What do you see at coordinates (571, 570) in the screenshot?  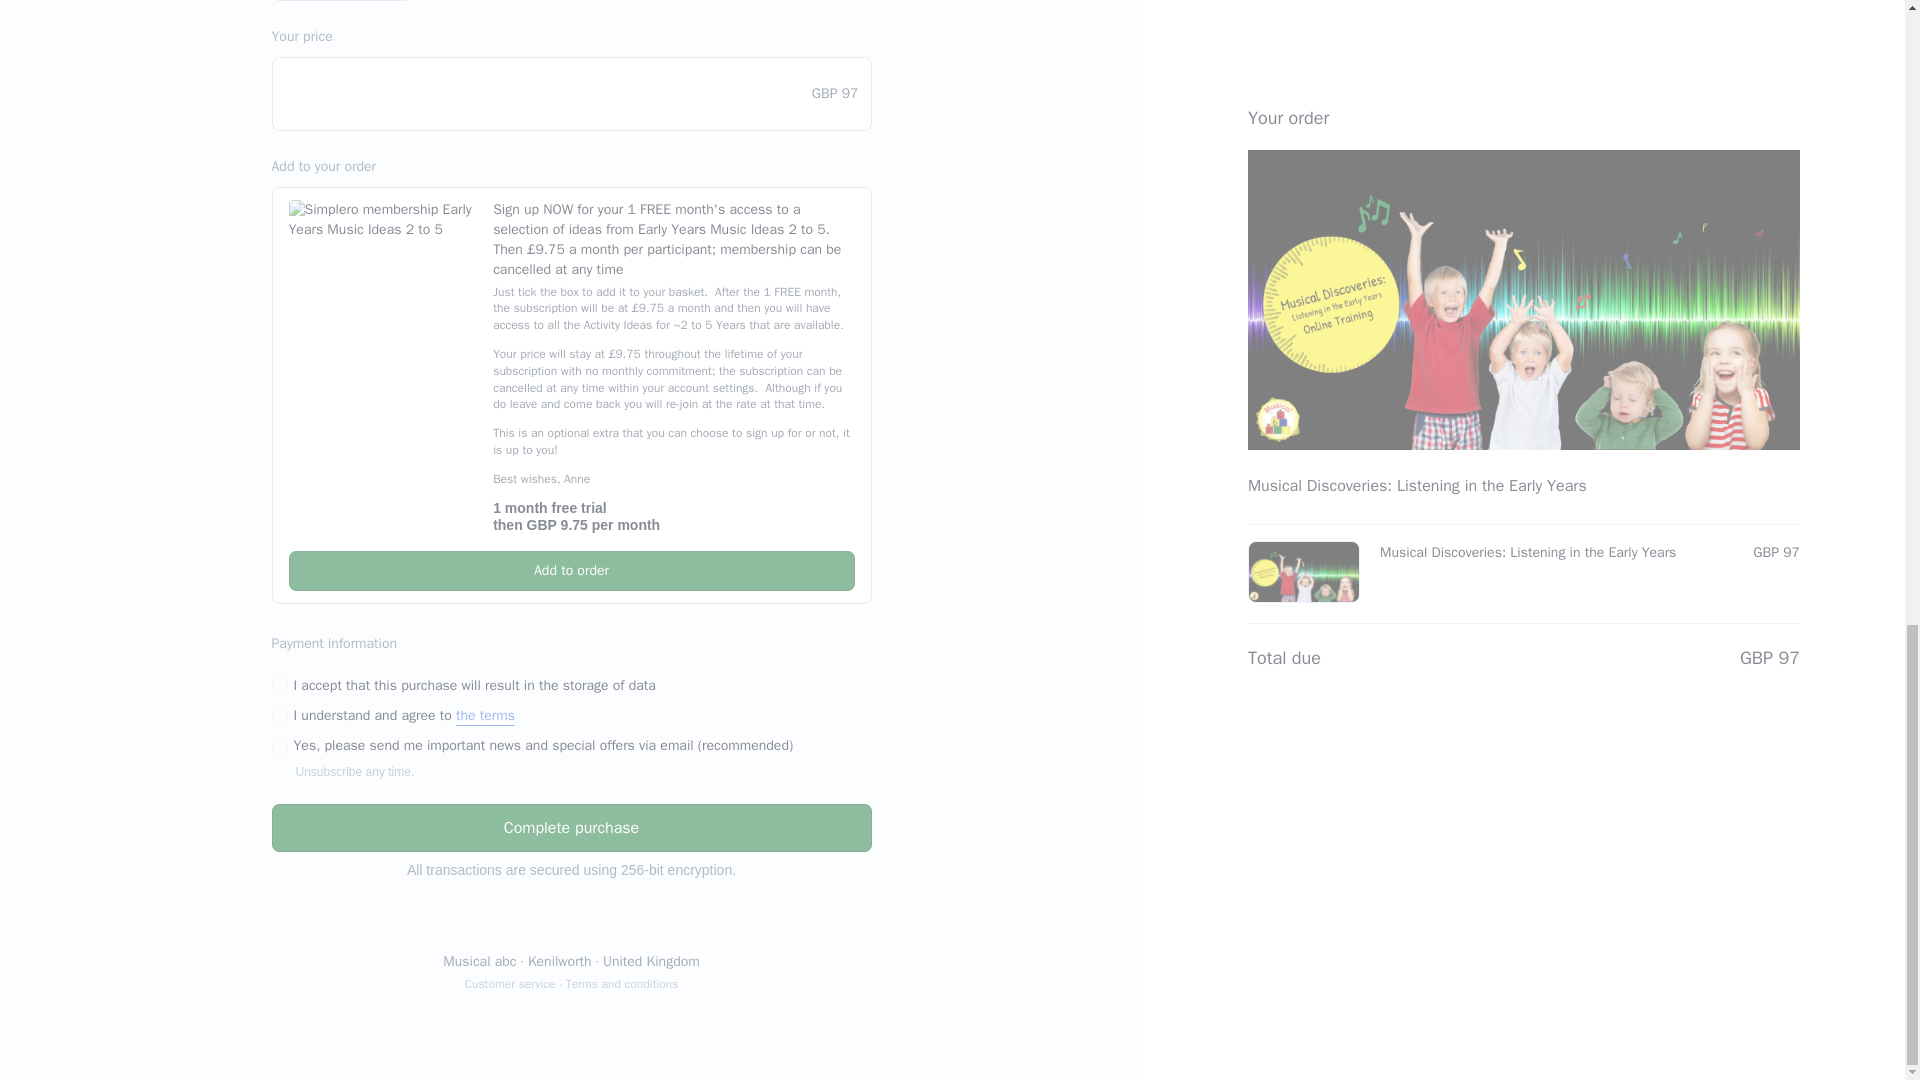 I see `Add to order` at bounding box center [571, 570].